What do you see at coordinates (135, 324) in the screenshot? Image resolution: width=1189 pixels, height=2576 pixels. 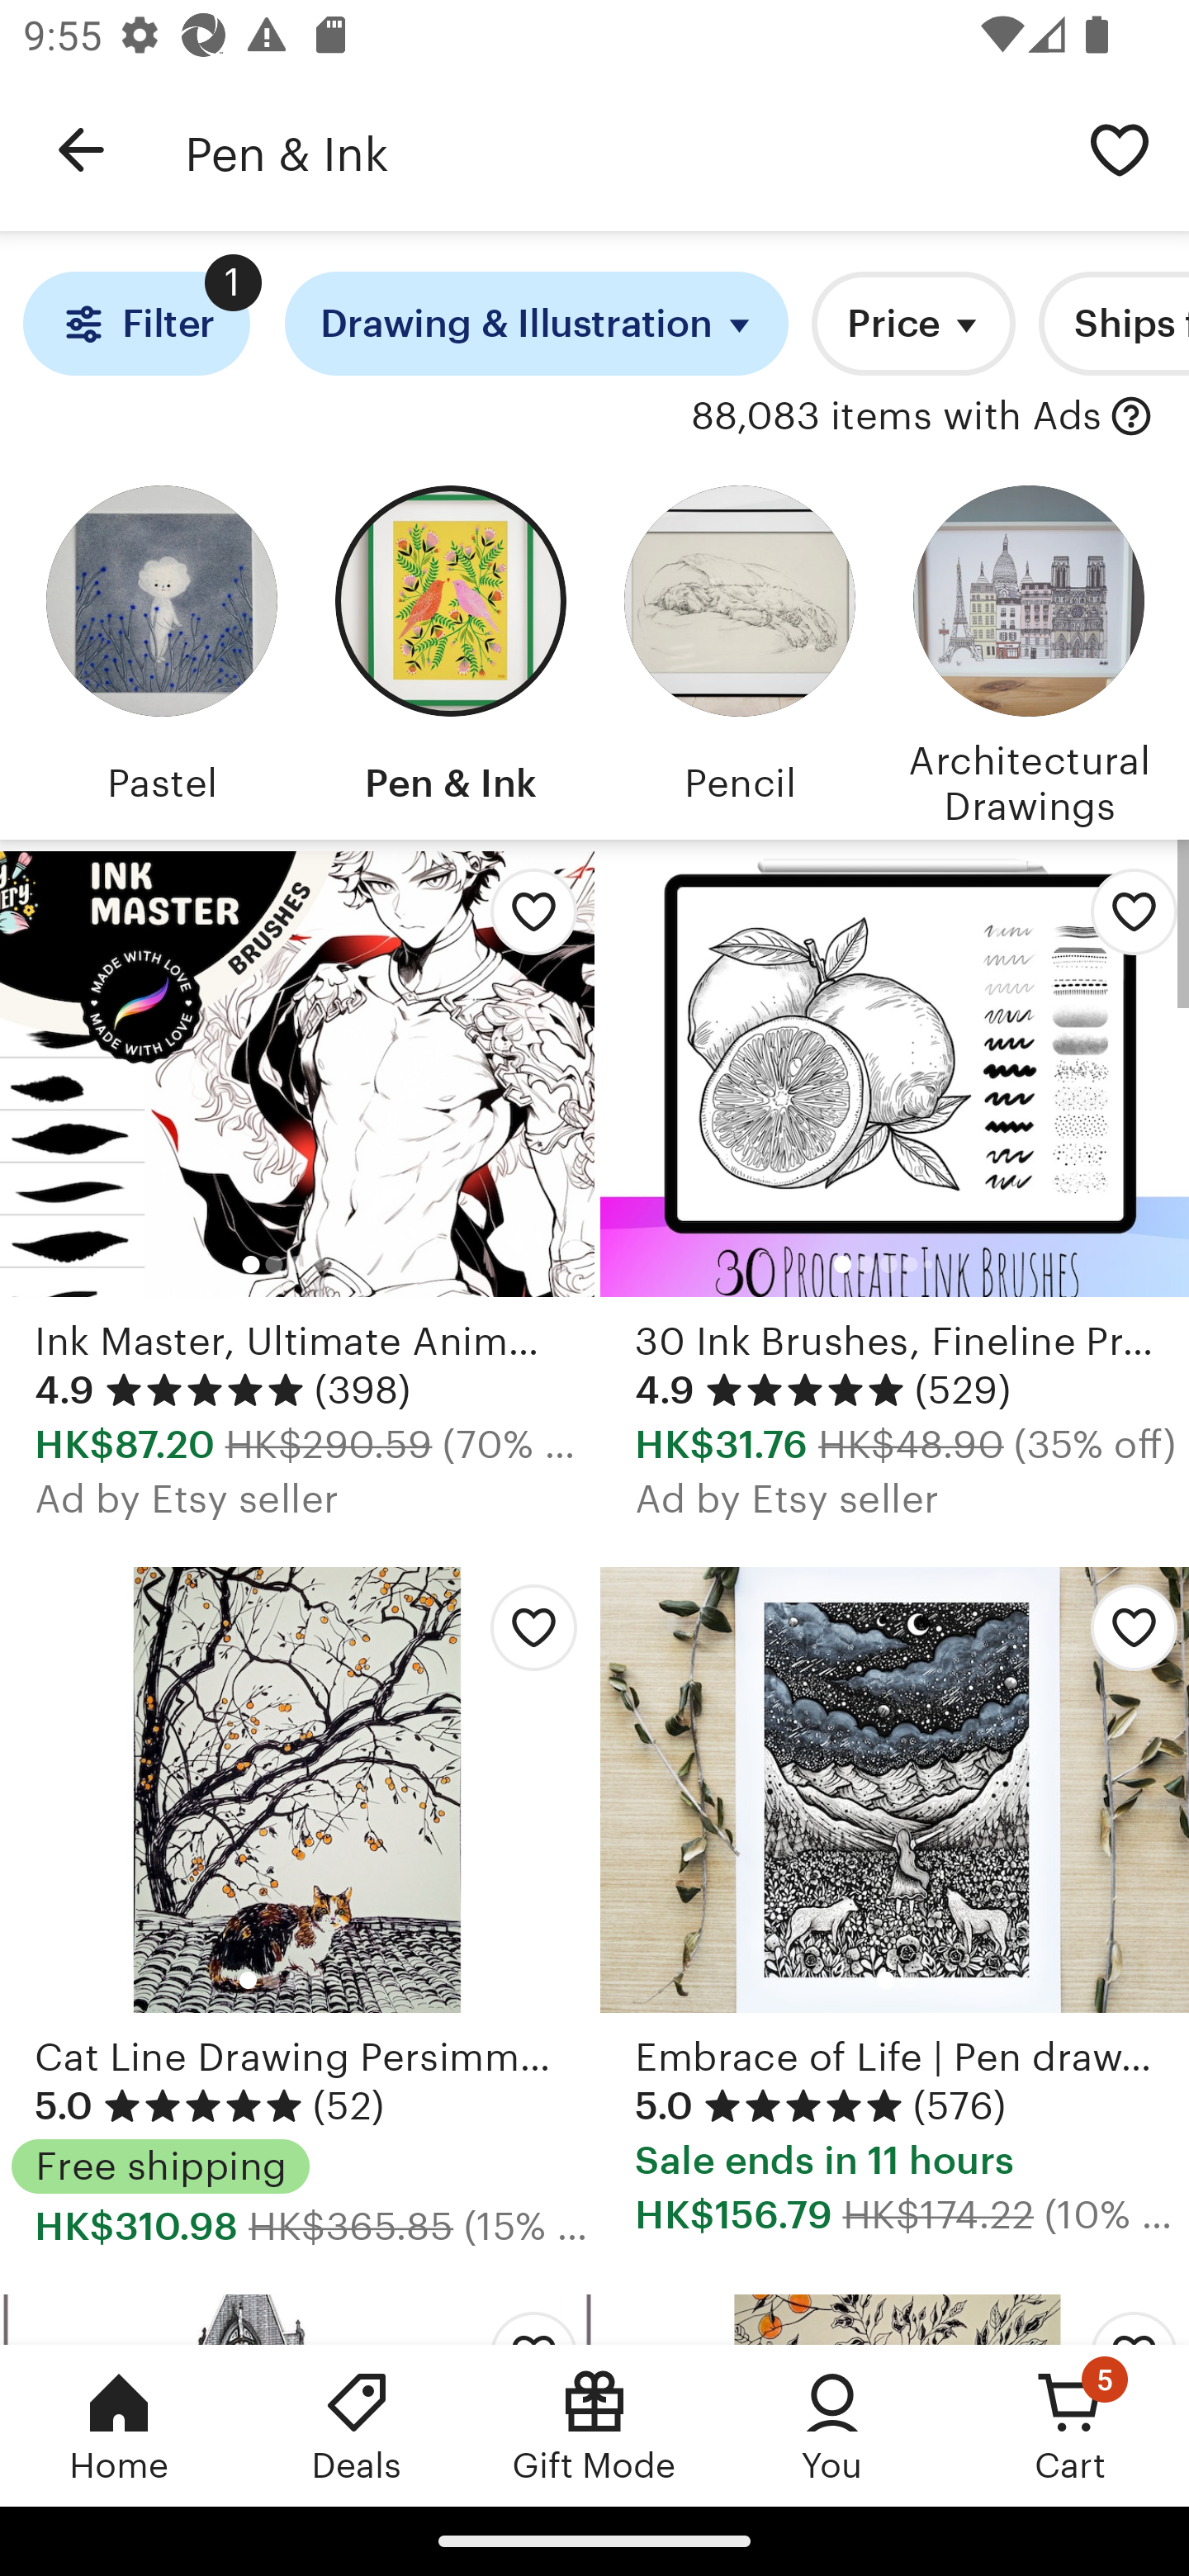 I see `Filter` at bounding box center [135, 324].